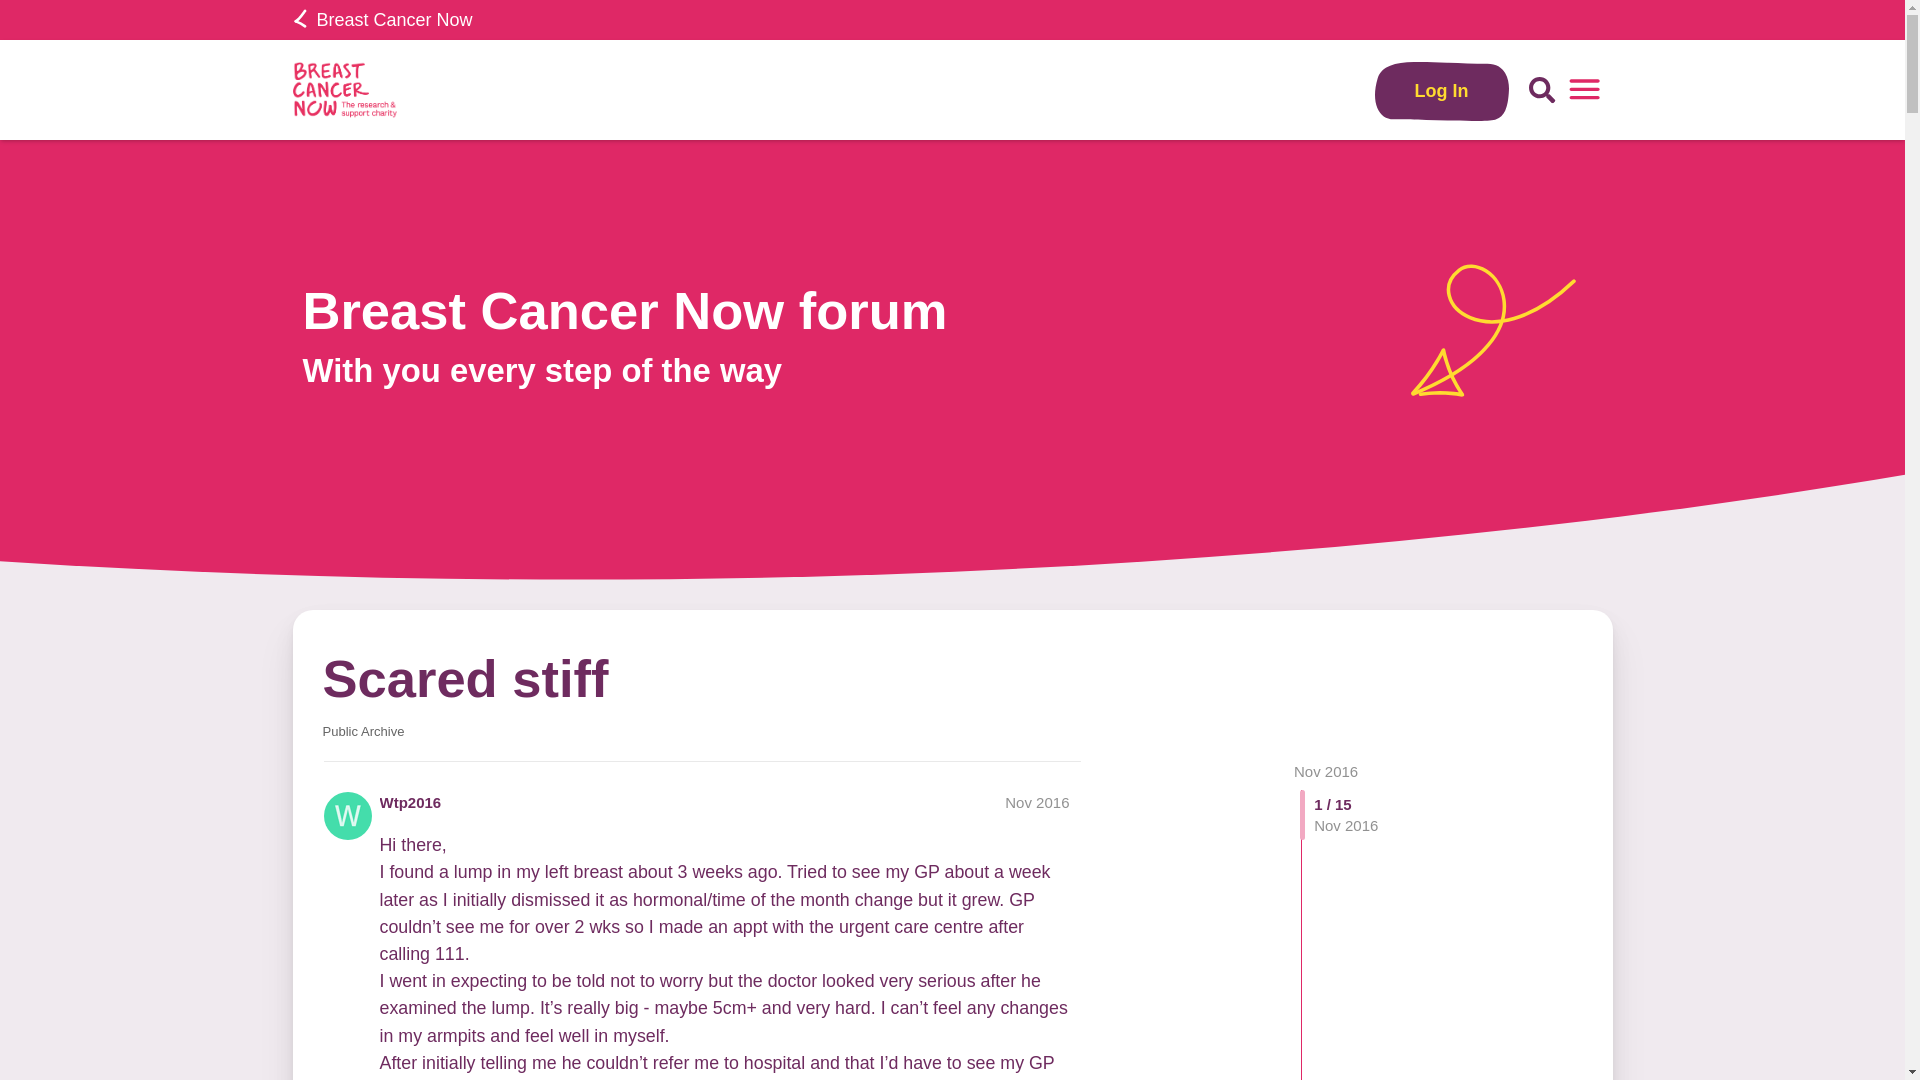 This screenshot has width=1920, height=1080. Describe the element at coordinates (465, 678) in the screenshot. I see `Scared stiff` at that location.